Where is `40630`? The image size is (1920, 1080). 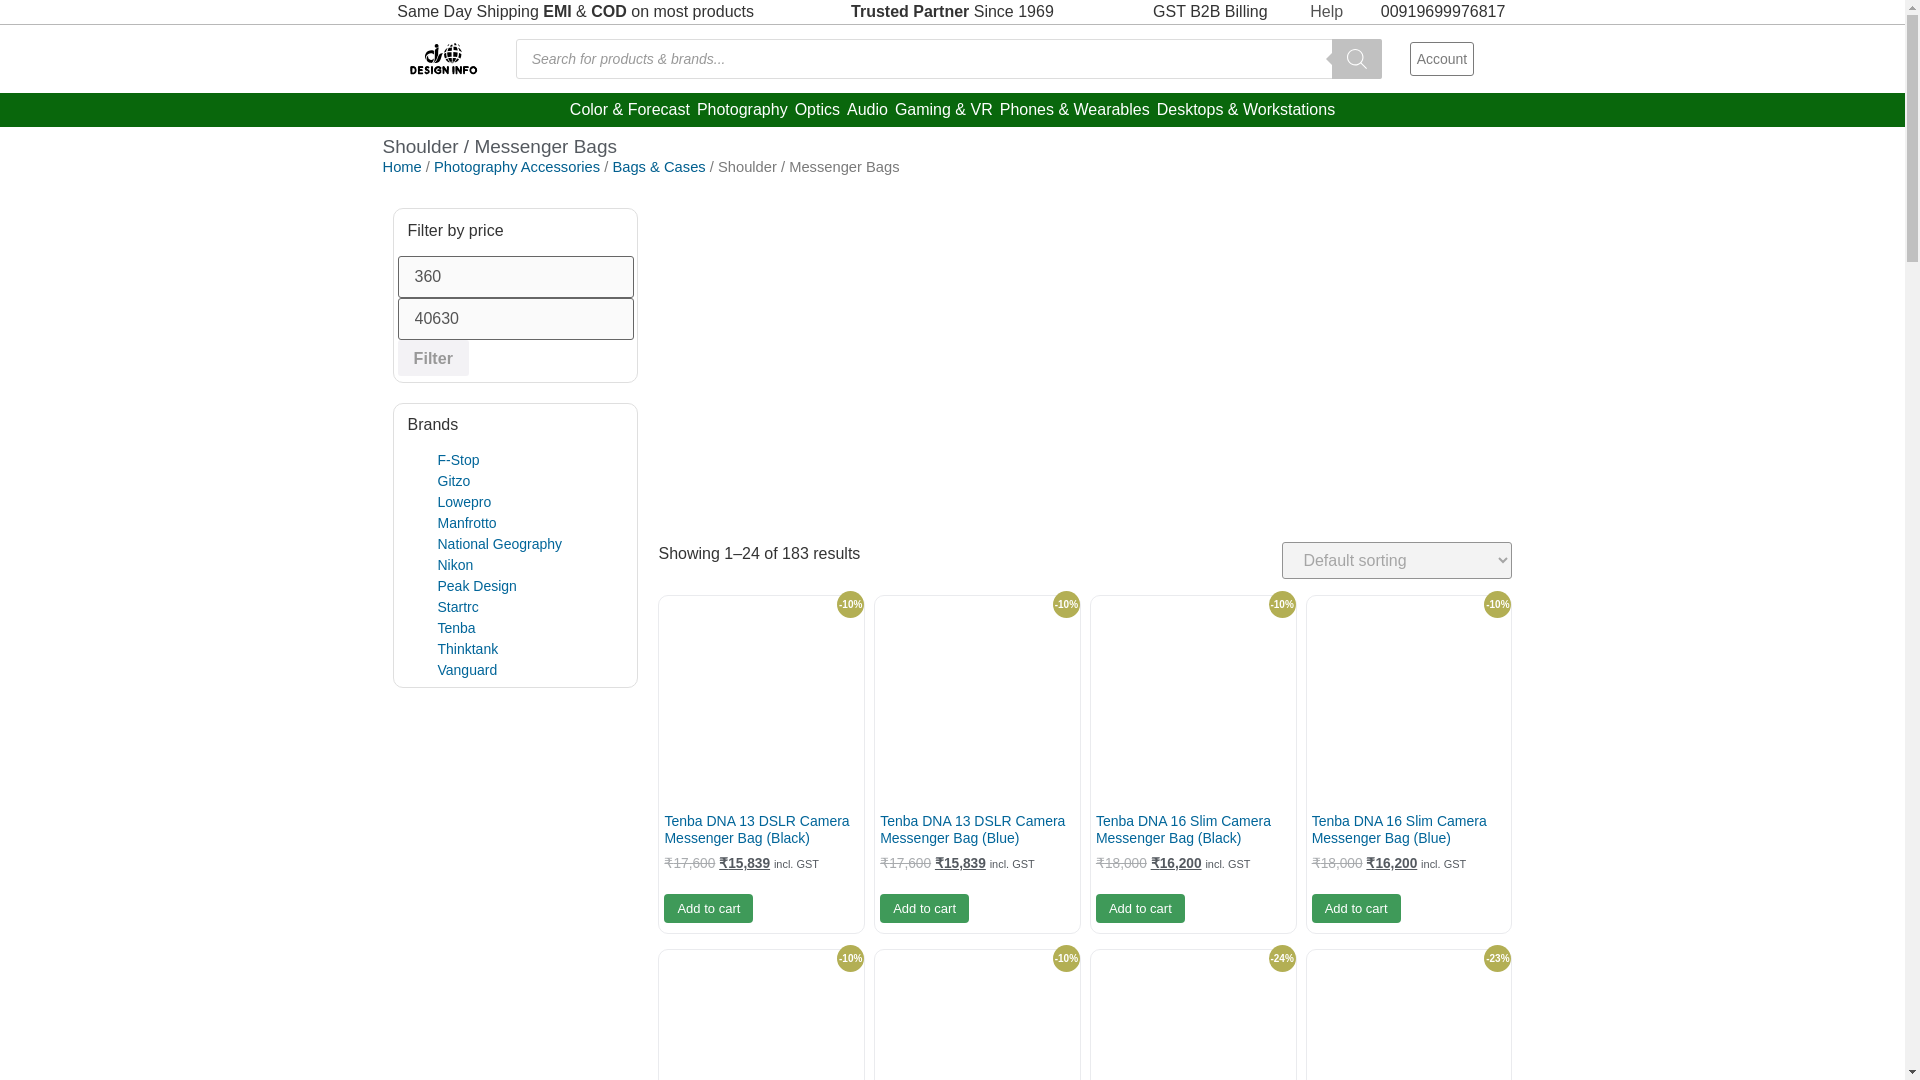 40630 is located at coordinates (516, 319).